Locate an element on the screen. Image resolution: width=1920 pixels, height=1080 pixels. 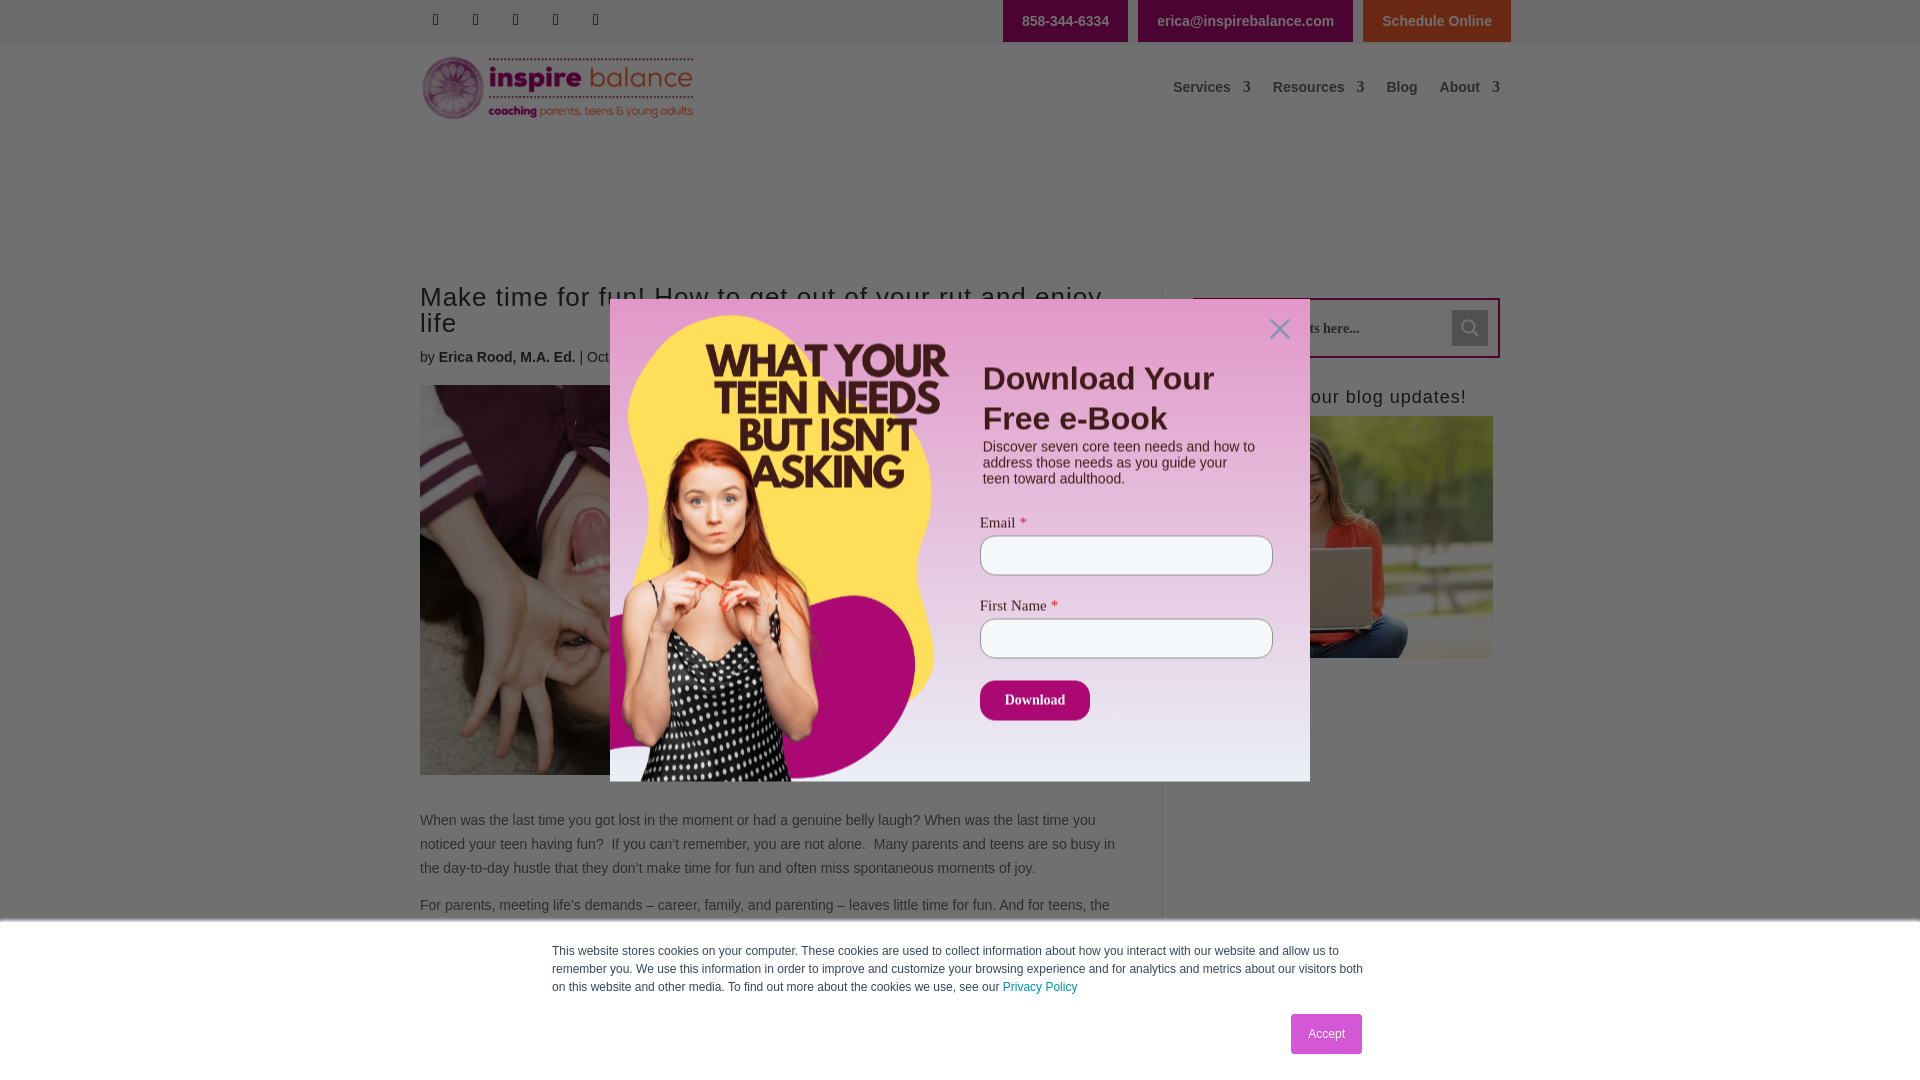
Accept is located at coordinates (1326, 1034).